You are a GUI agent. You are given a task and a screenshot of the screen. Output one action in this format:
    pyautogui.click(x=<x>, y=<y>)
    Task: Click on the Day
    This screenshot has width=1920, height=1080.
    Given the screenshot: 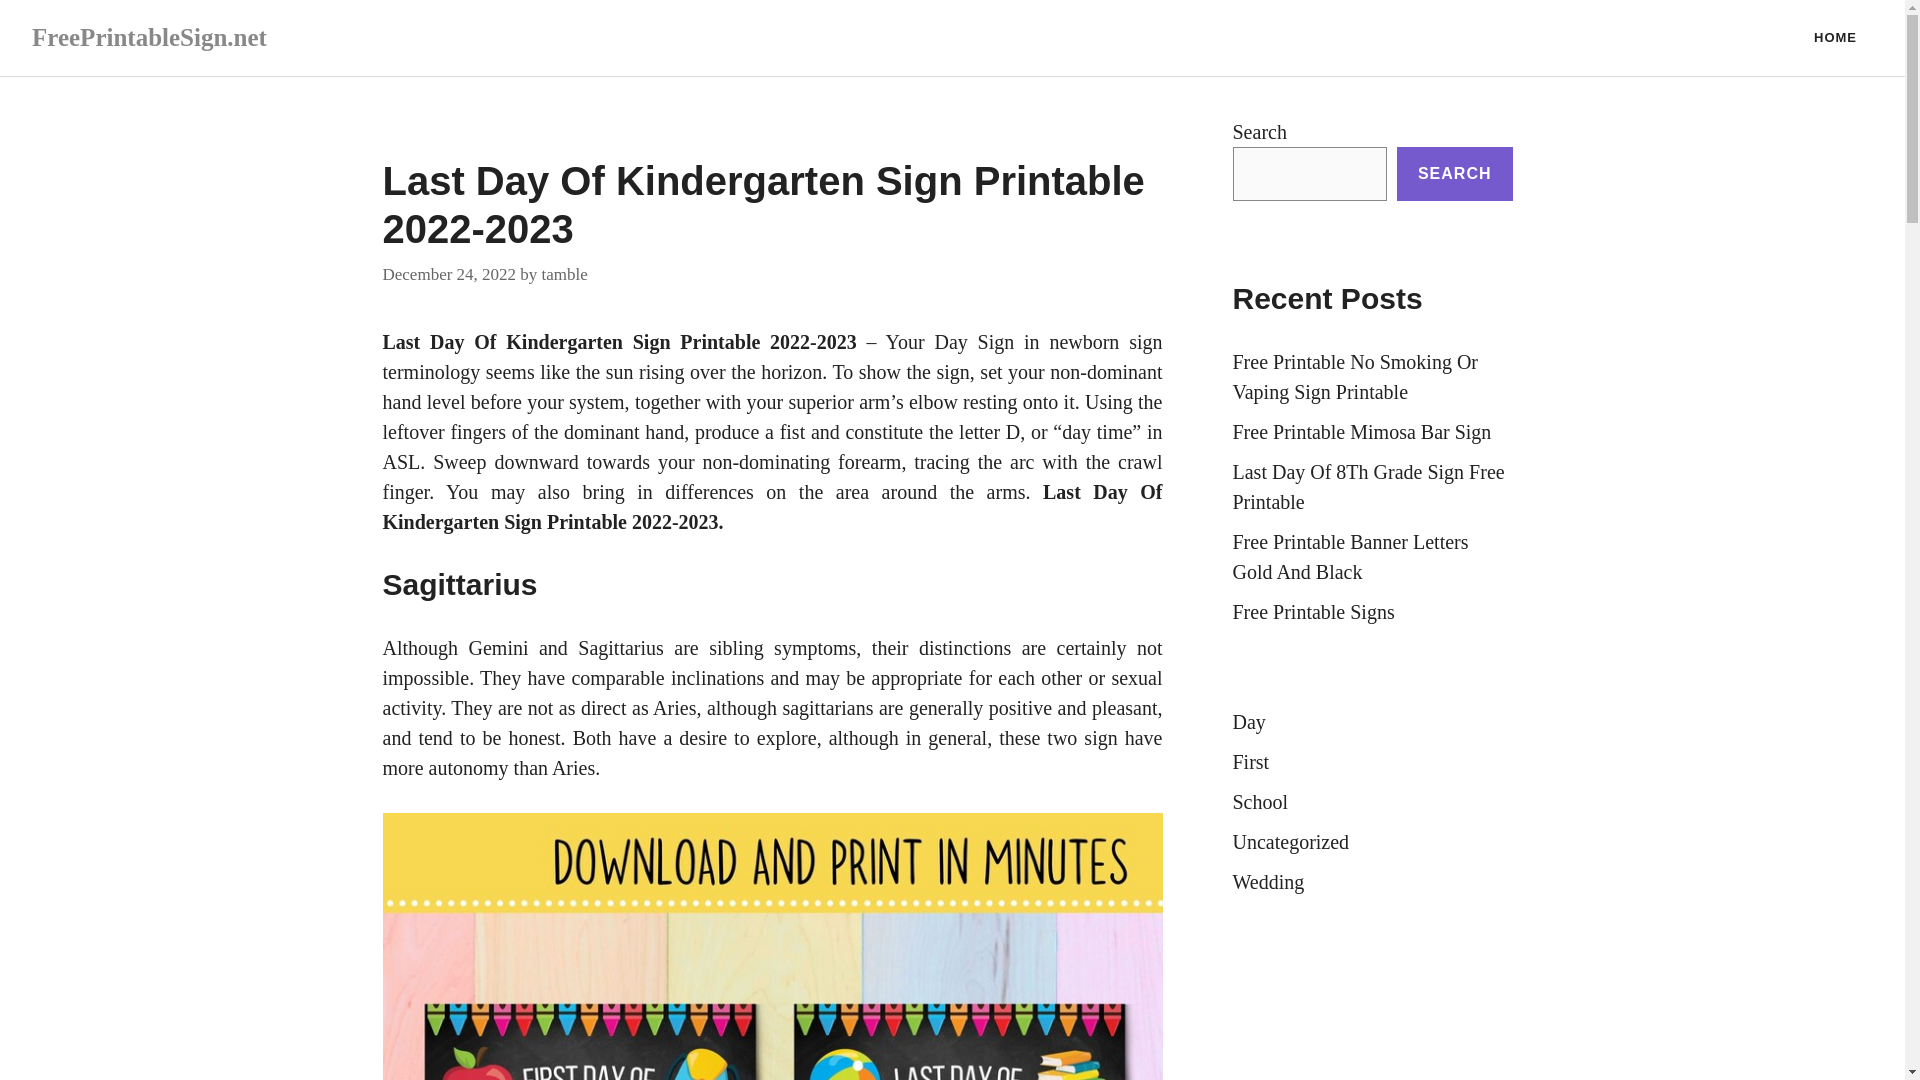 What is the action you would take?
    pyautogui.click(x=1248, y=722)
    